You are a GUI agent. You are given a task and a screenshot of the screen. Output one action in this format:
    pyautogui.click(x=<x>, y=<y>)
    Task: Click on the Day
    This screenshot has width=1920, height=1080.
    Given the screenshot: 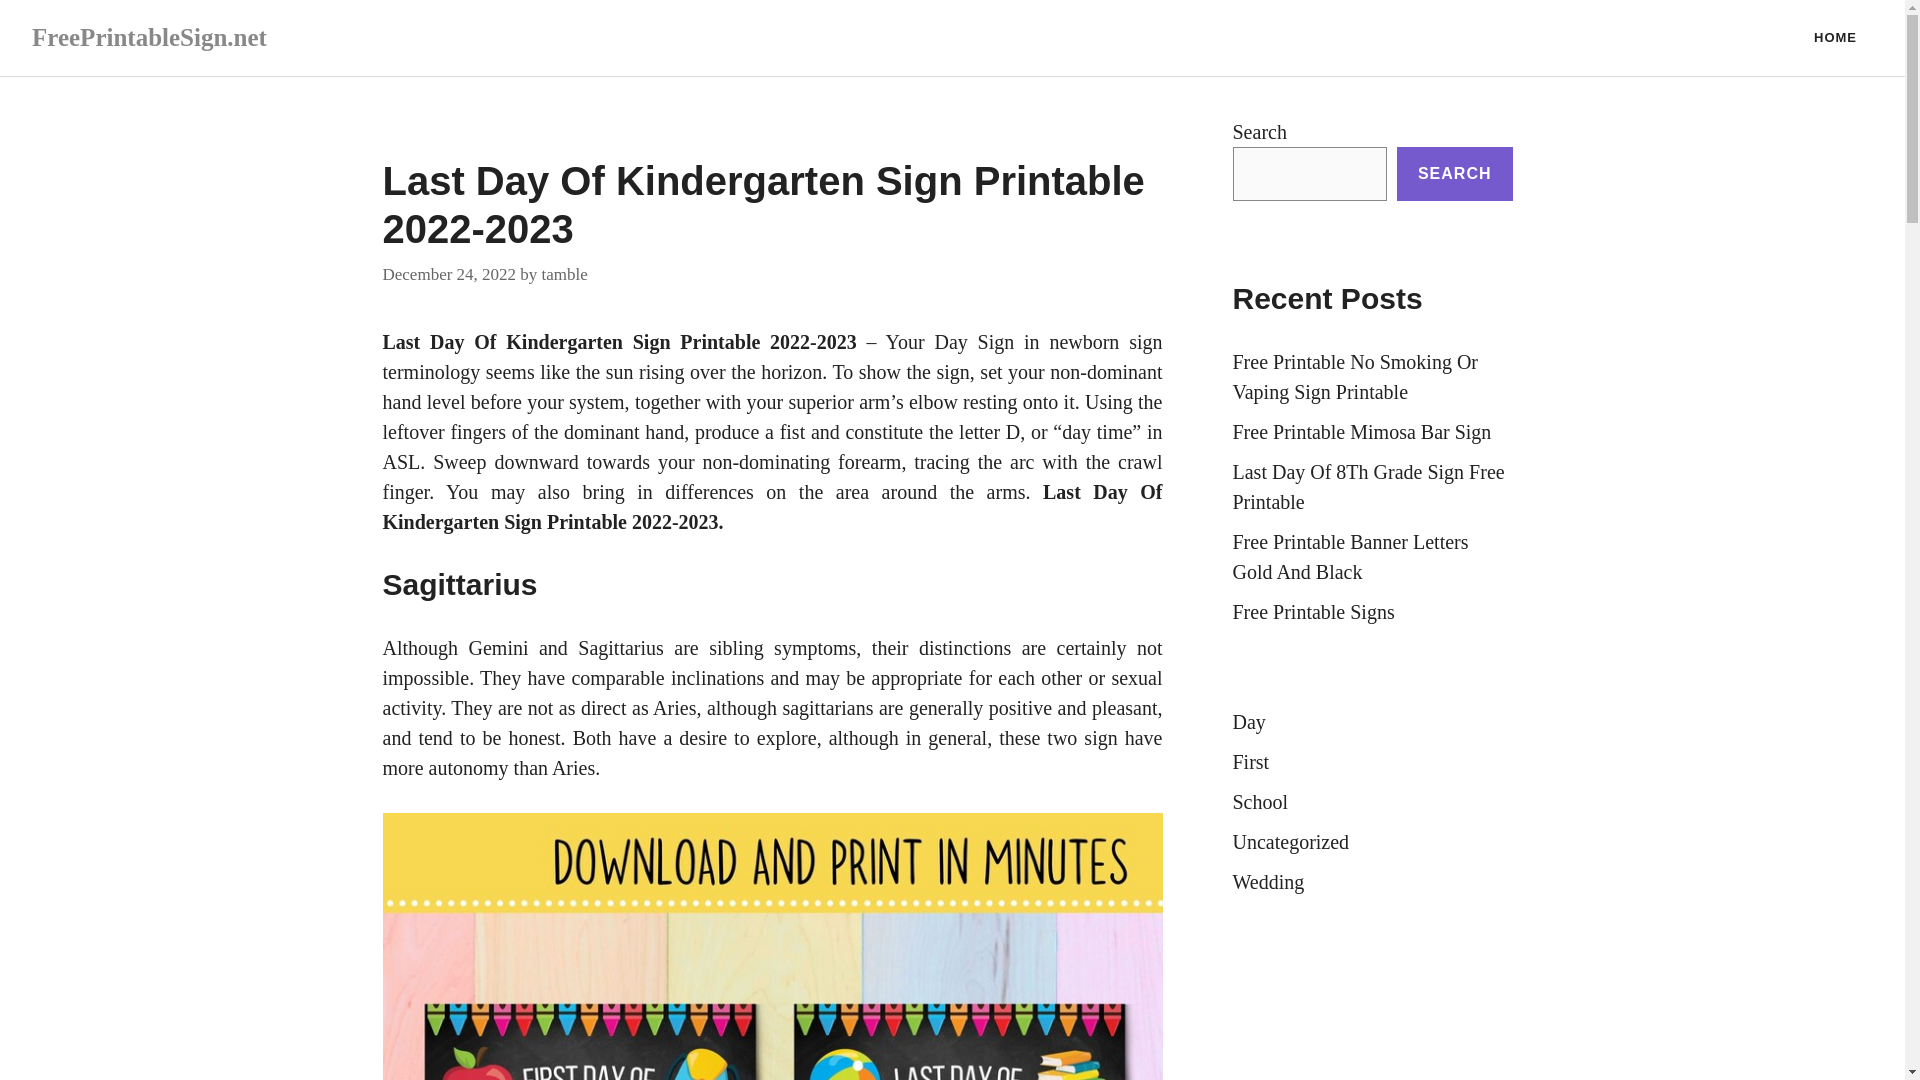 What is the action you would take?
    pyautogui.click(x=1248, y=722)
    